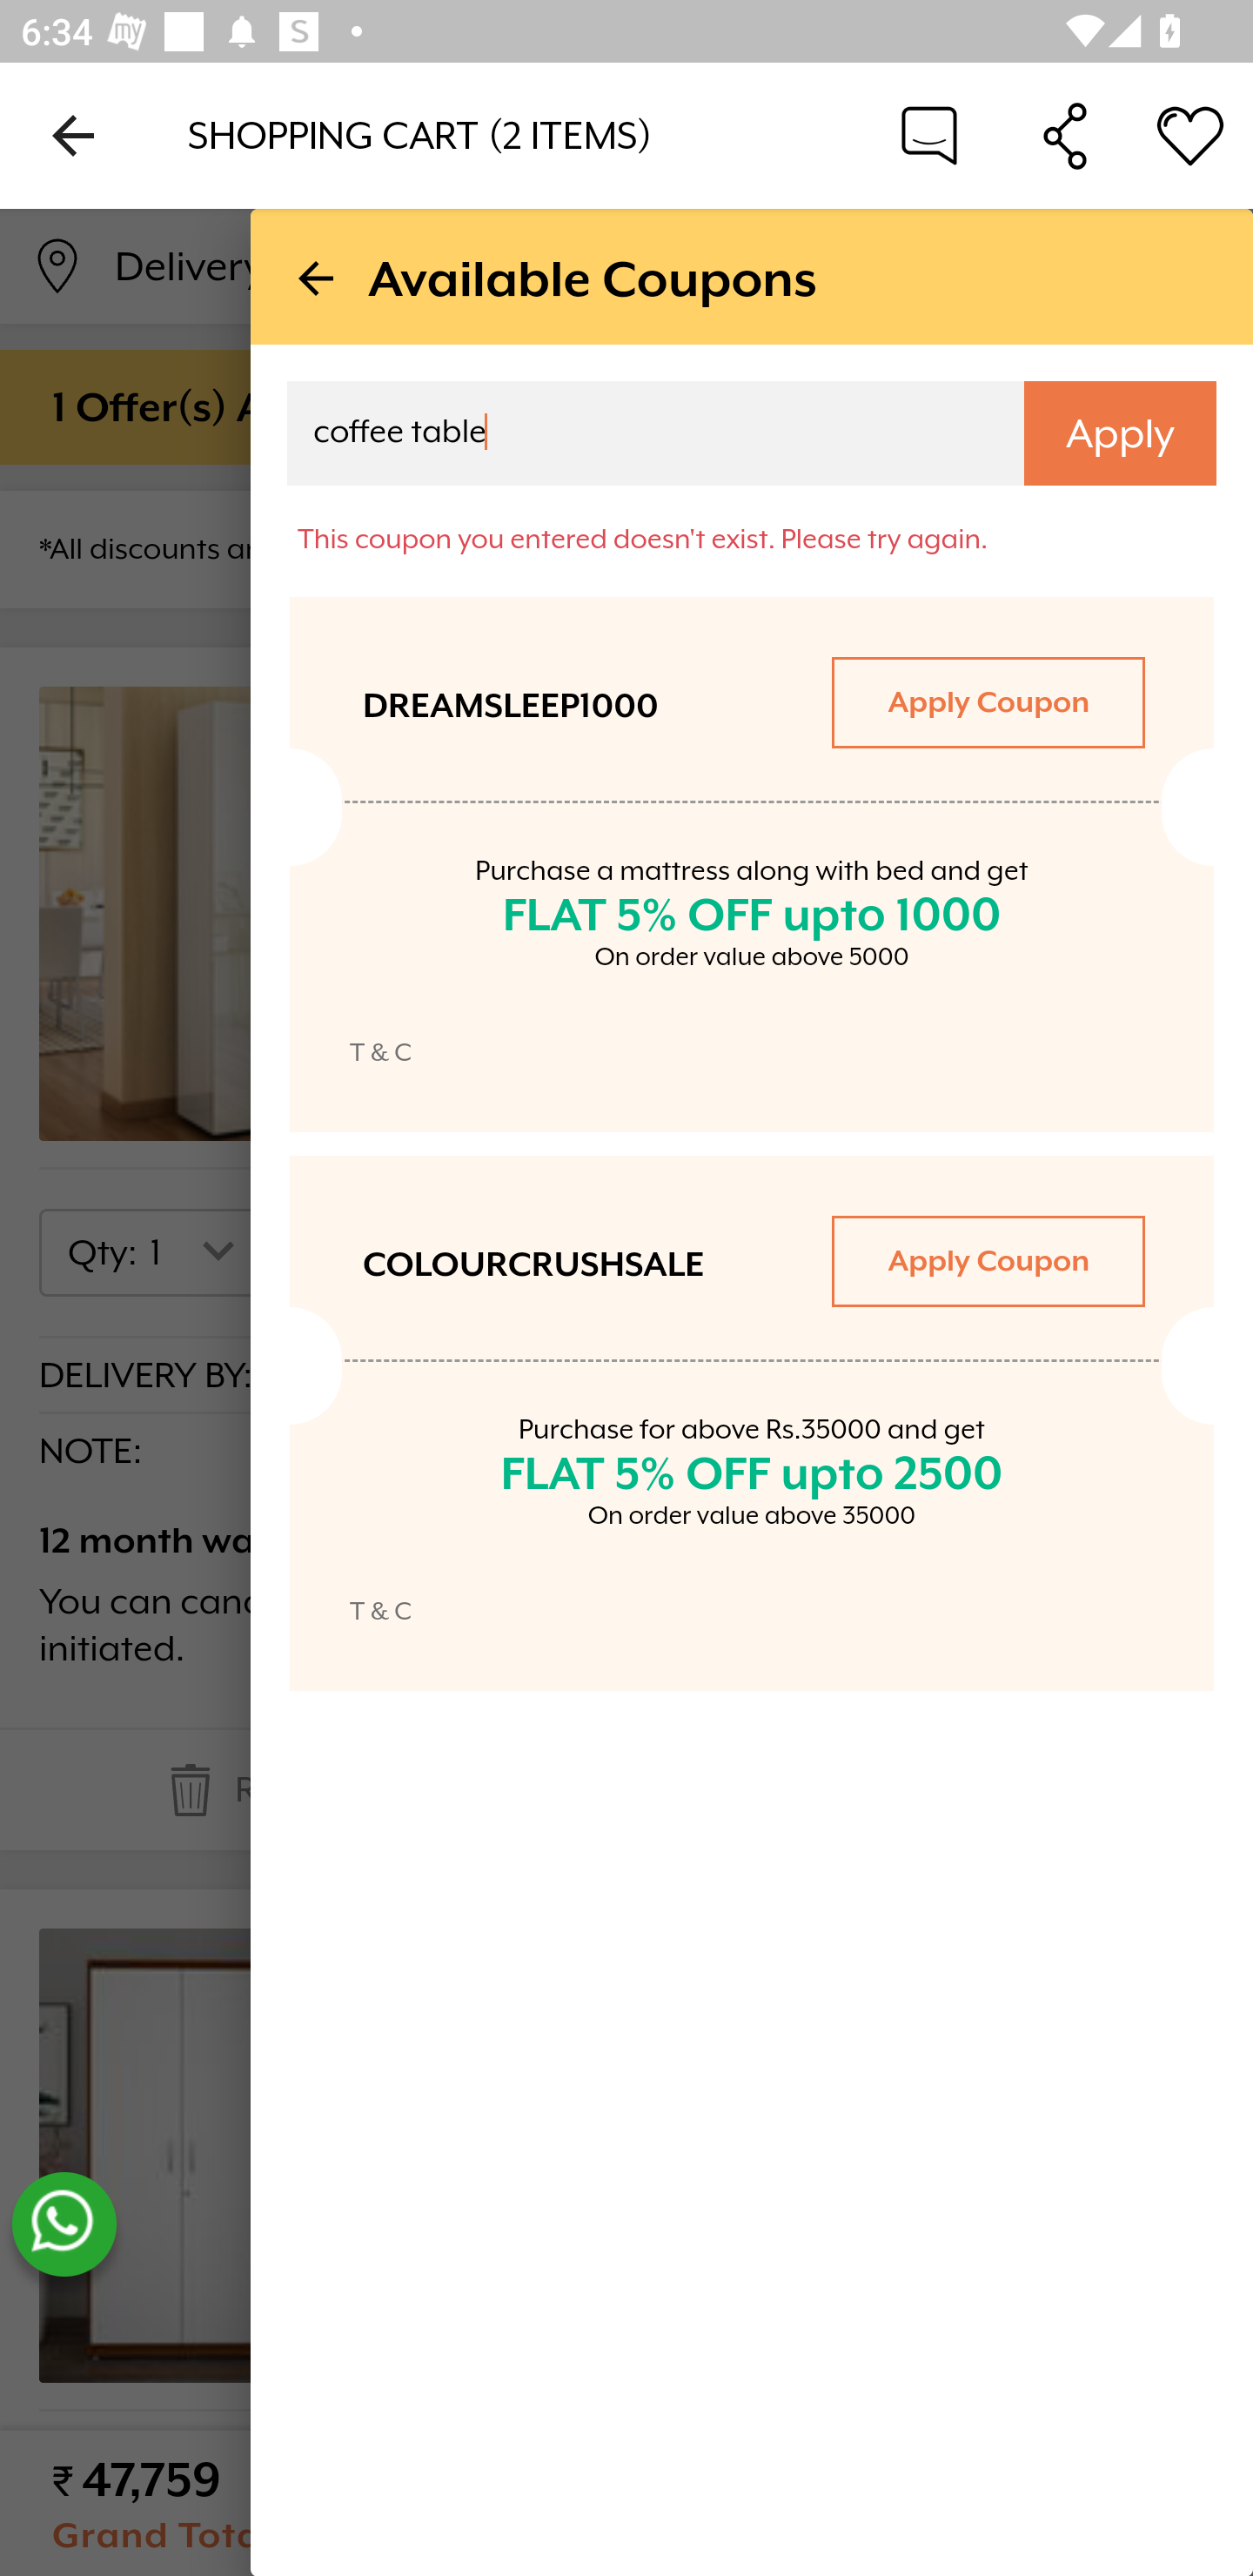 This screenshot has height=2576, width=1253. Describe the element at coordinates (380, 1610) in the screenshot. I see `T & C` at that location.